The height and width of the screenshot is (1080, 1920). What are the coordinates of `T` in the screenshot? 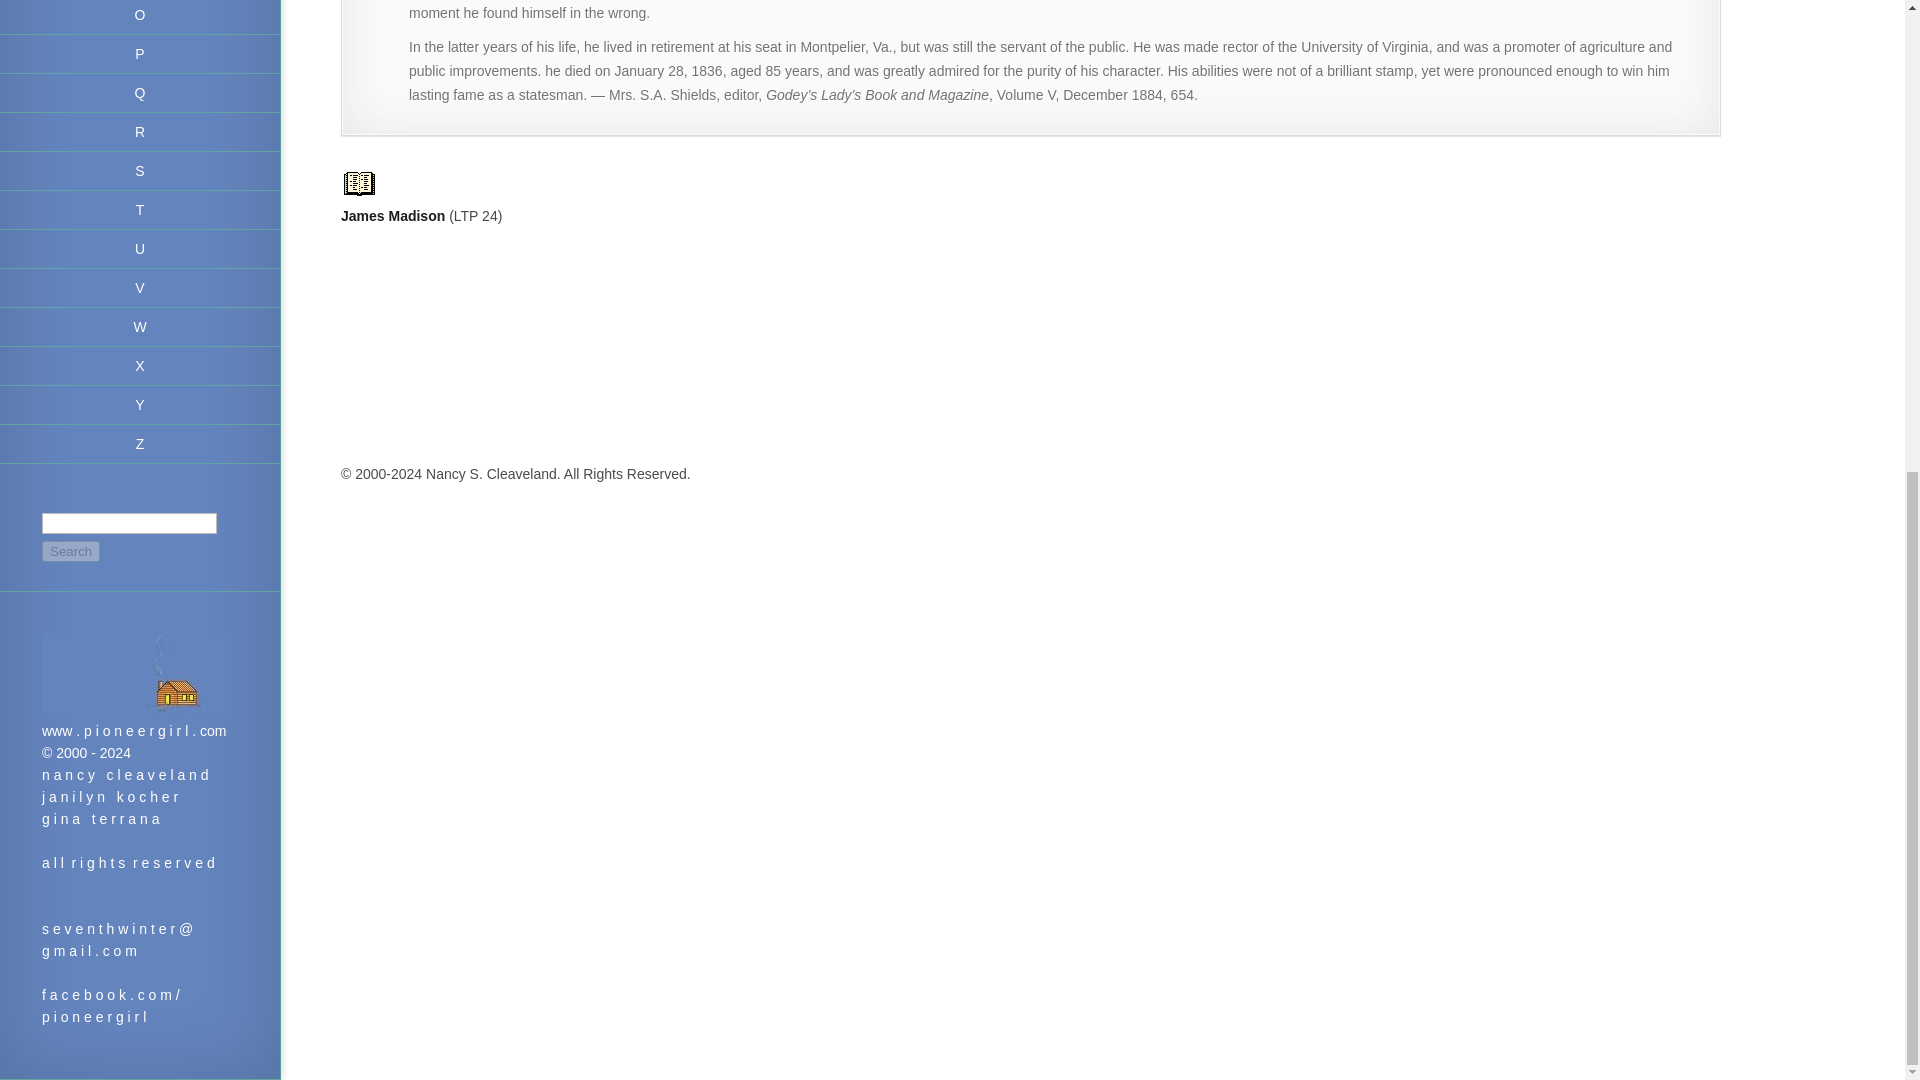 It's located at (140, 210).